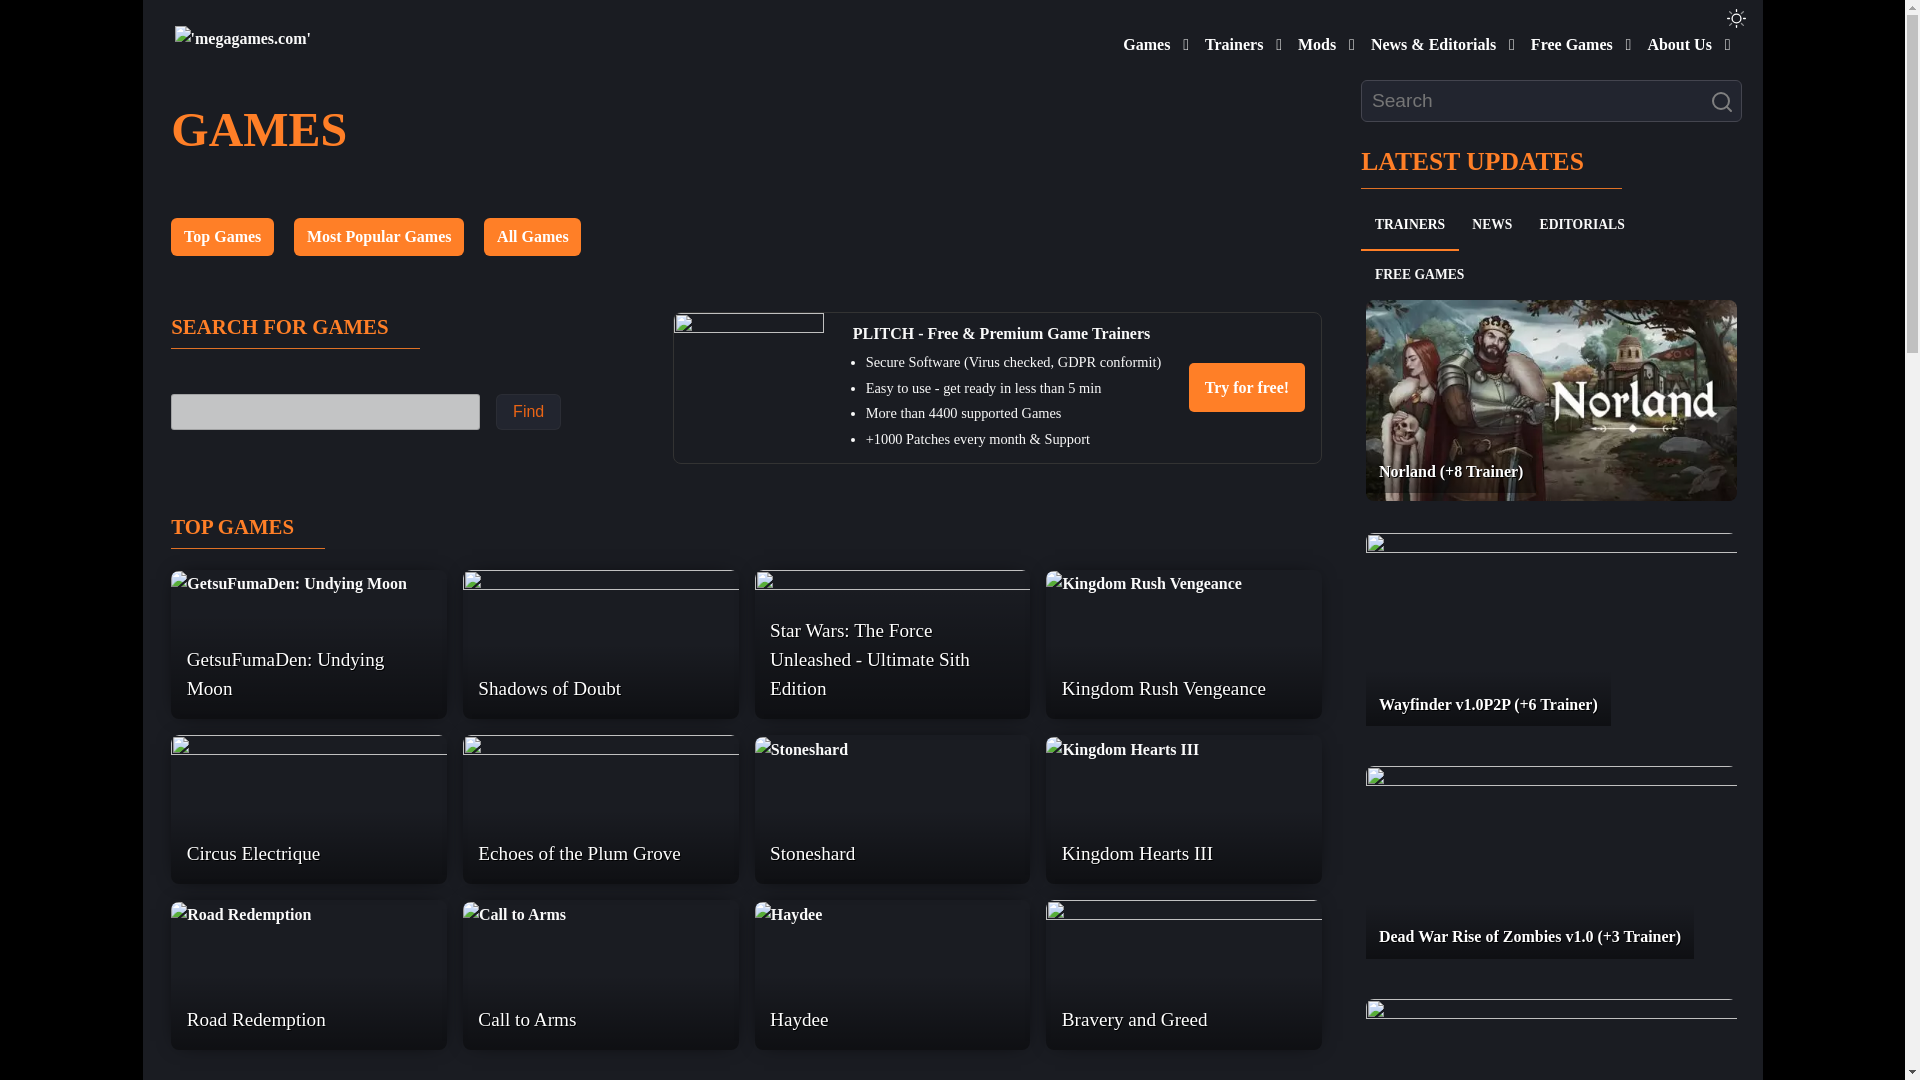 The image size is (1920, 1080). I want to click on Road Redemption, so click(240, 914).